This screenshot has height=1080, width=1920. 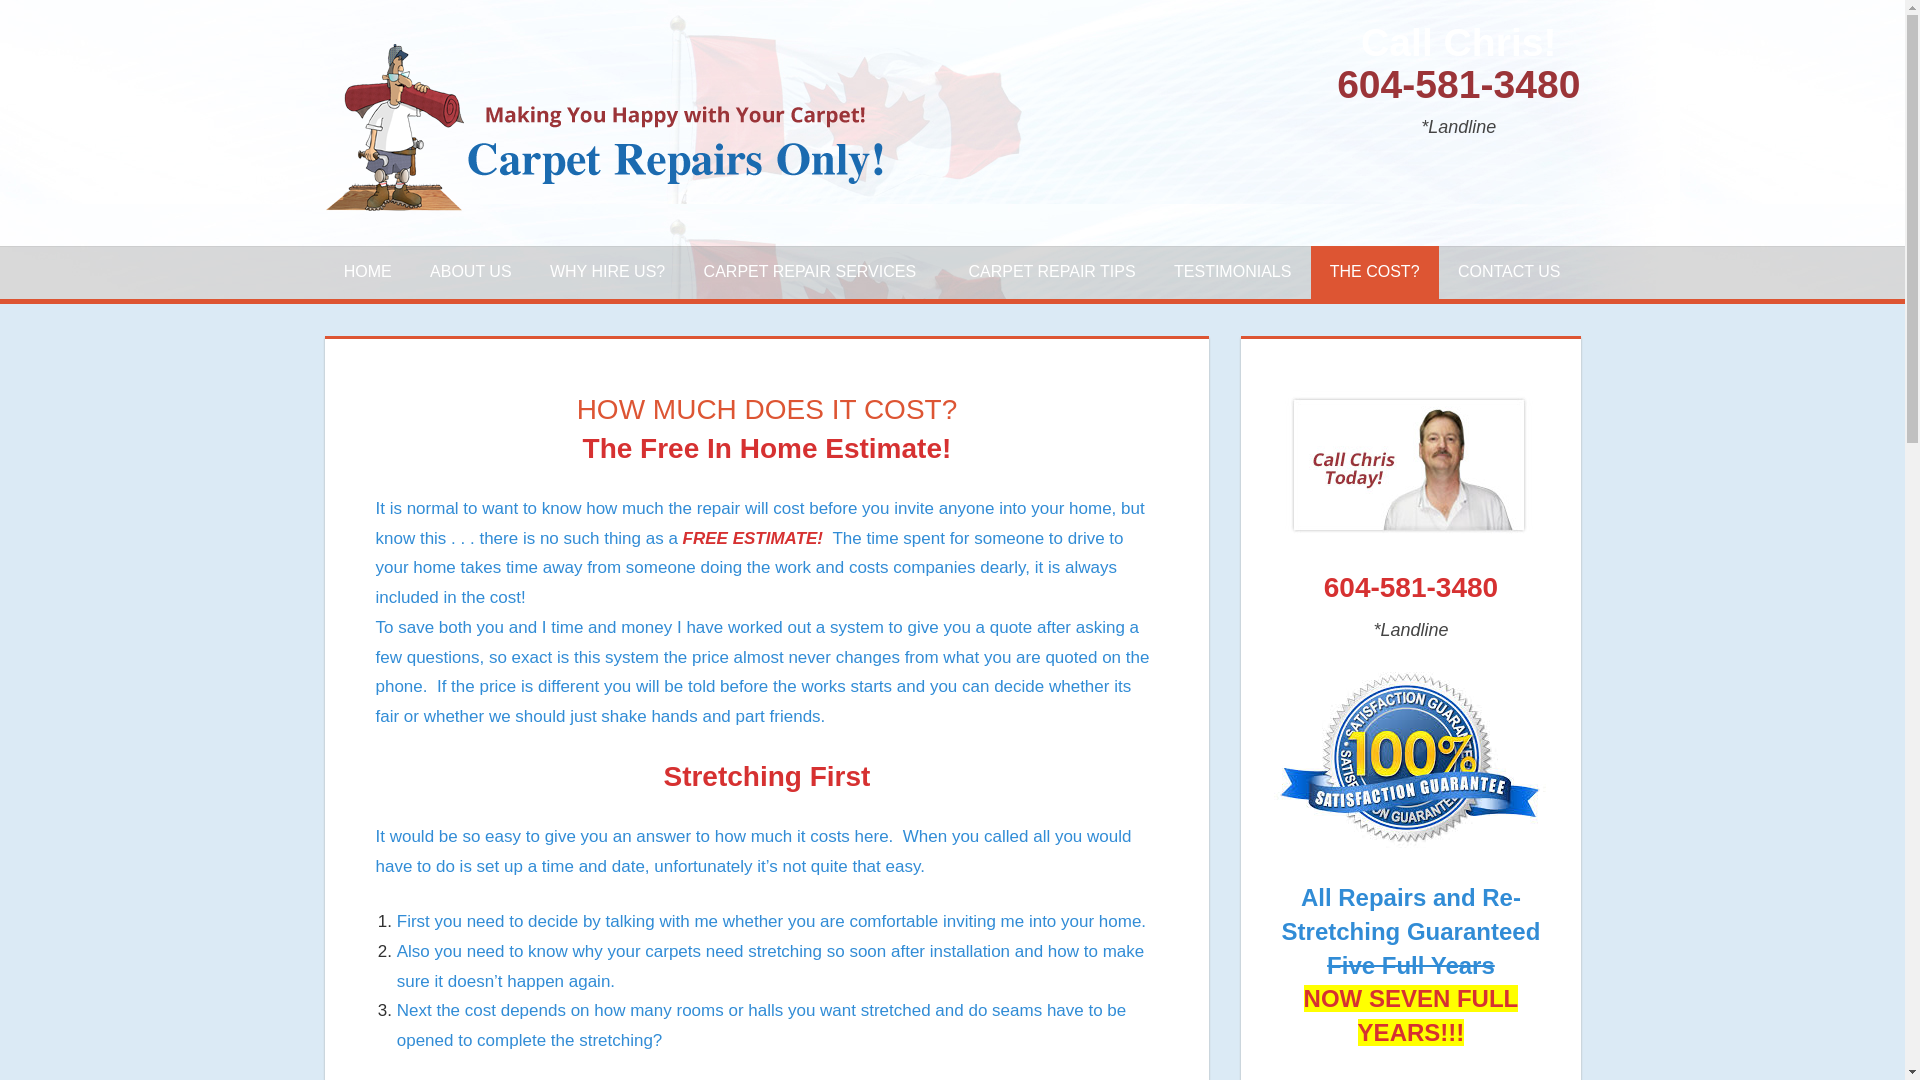 I want to click on CONTACT US, so click(x=1509, y=273).